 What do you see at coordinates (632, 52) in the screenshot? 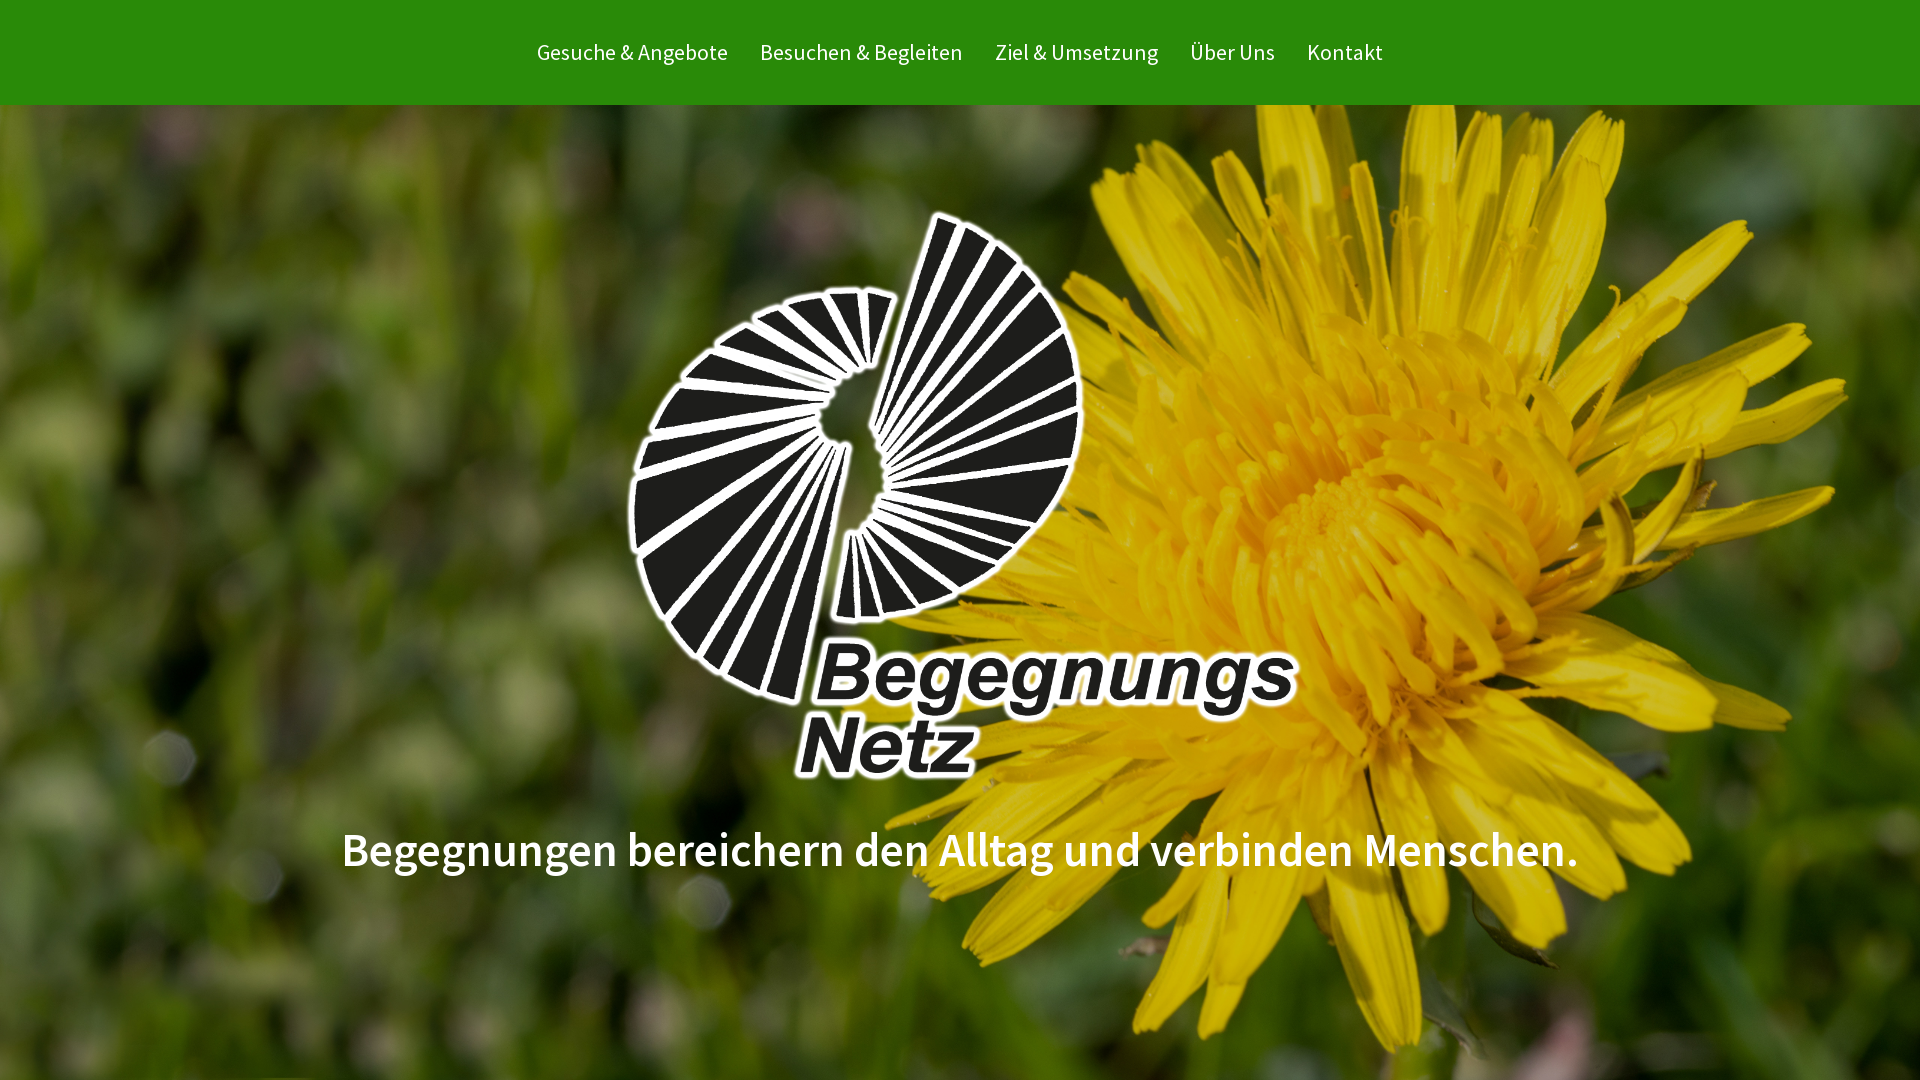
I see `Gesuche & Angebote` at bounding box center [632, 52].